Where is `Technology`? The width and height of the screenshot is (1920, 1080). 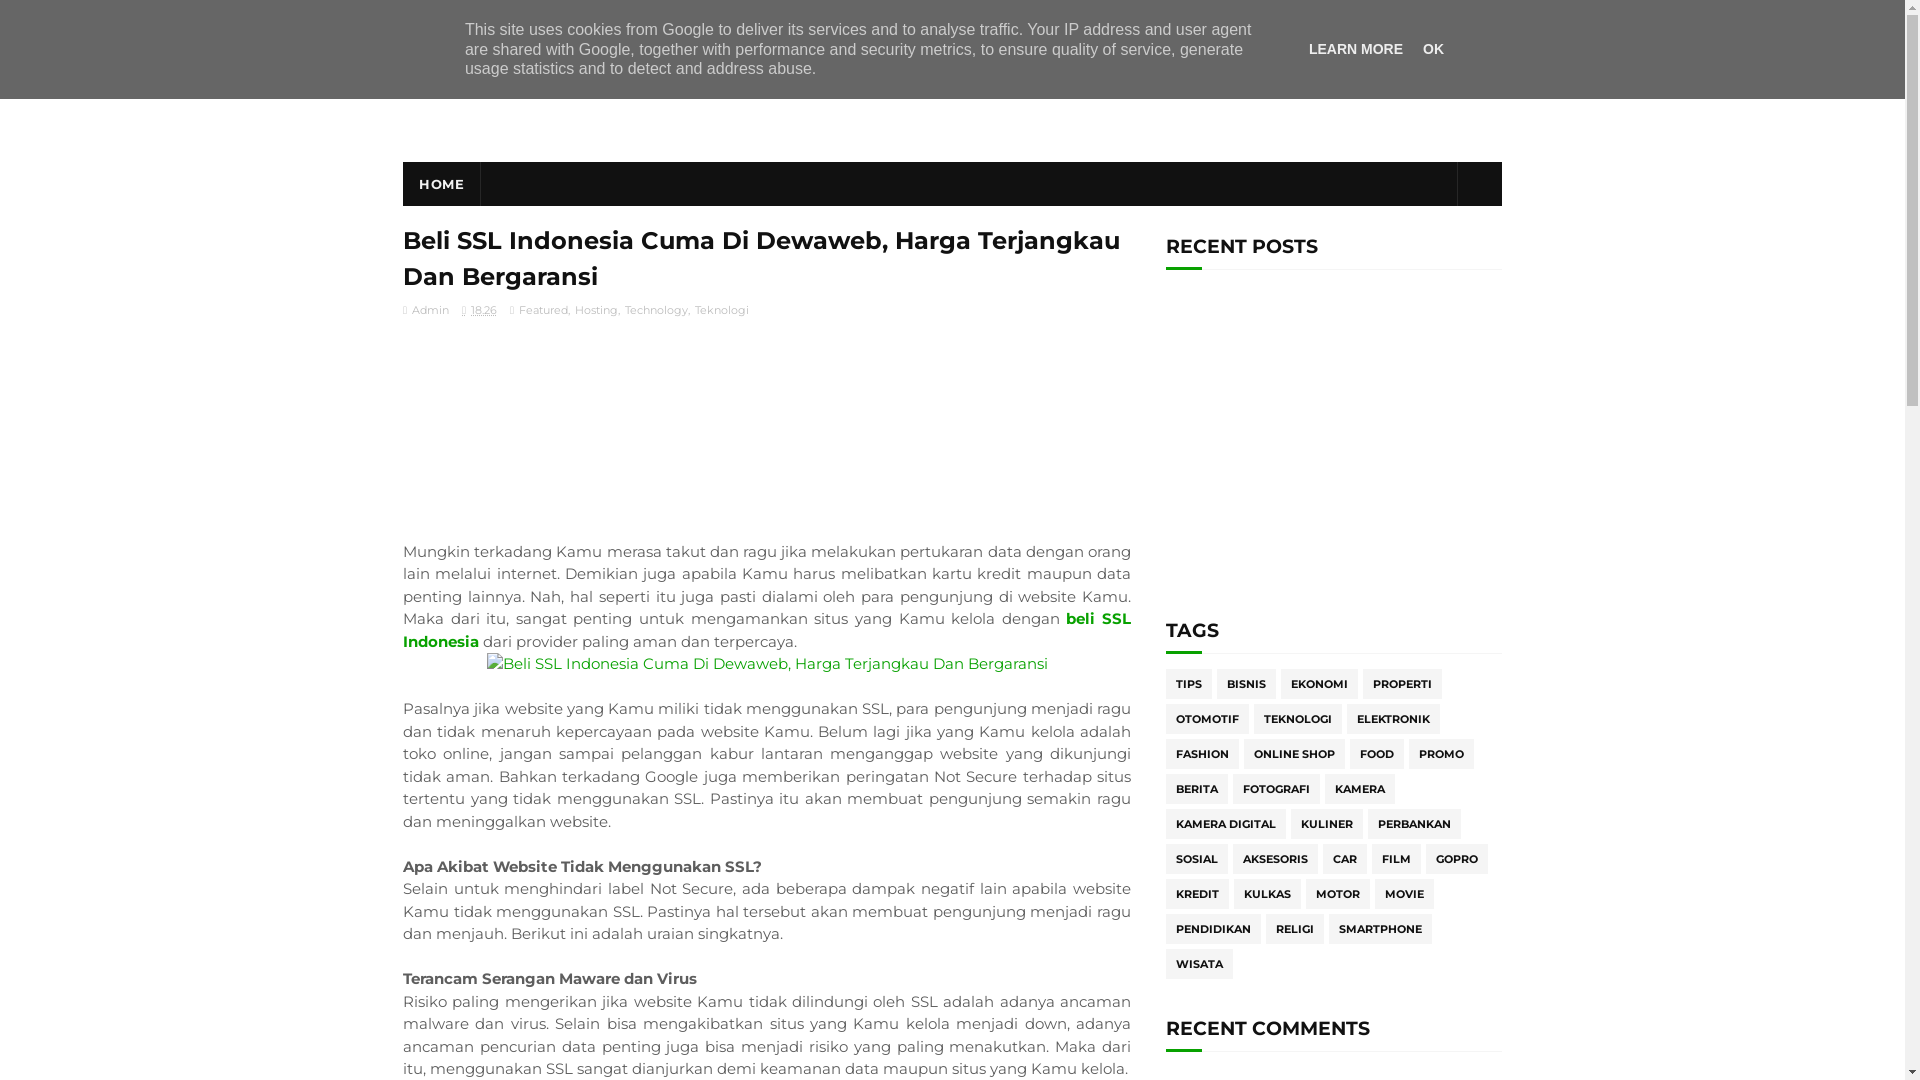 Technology is located at coordinates (656, 310).